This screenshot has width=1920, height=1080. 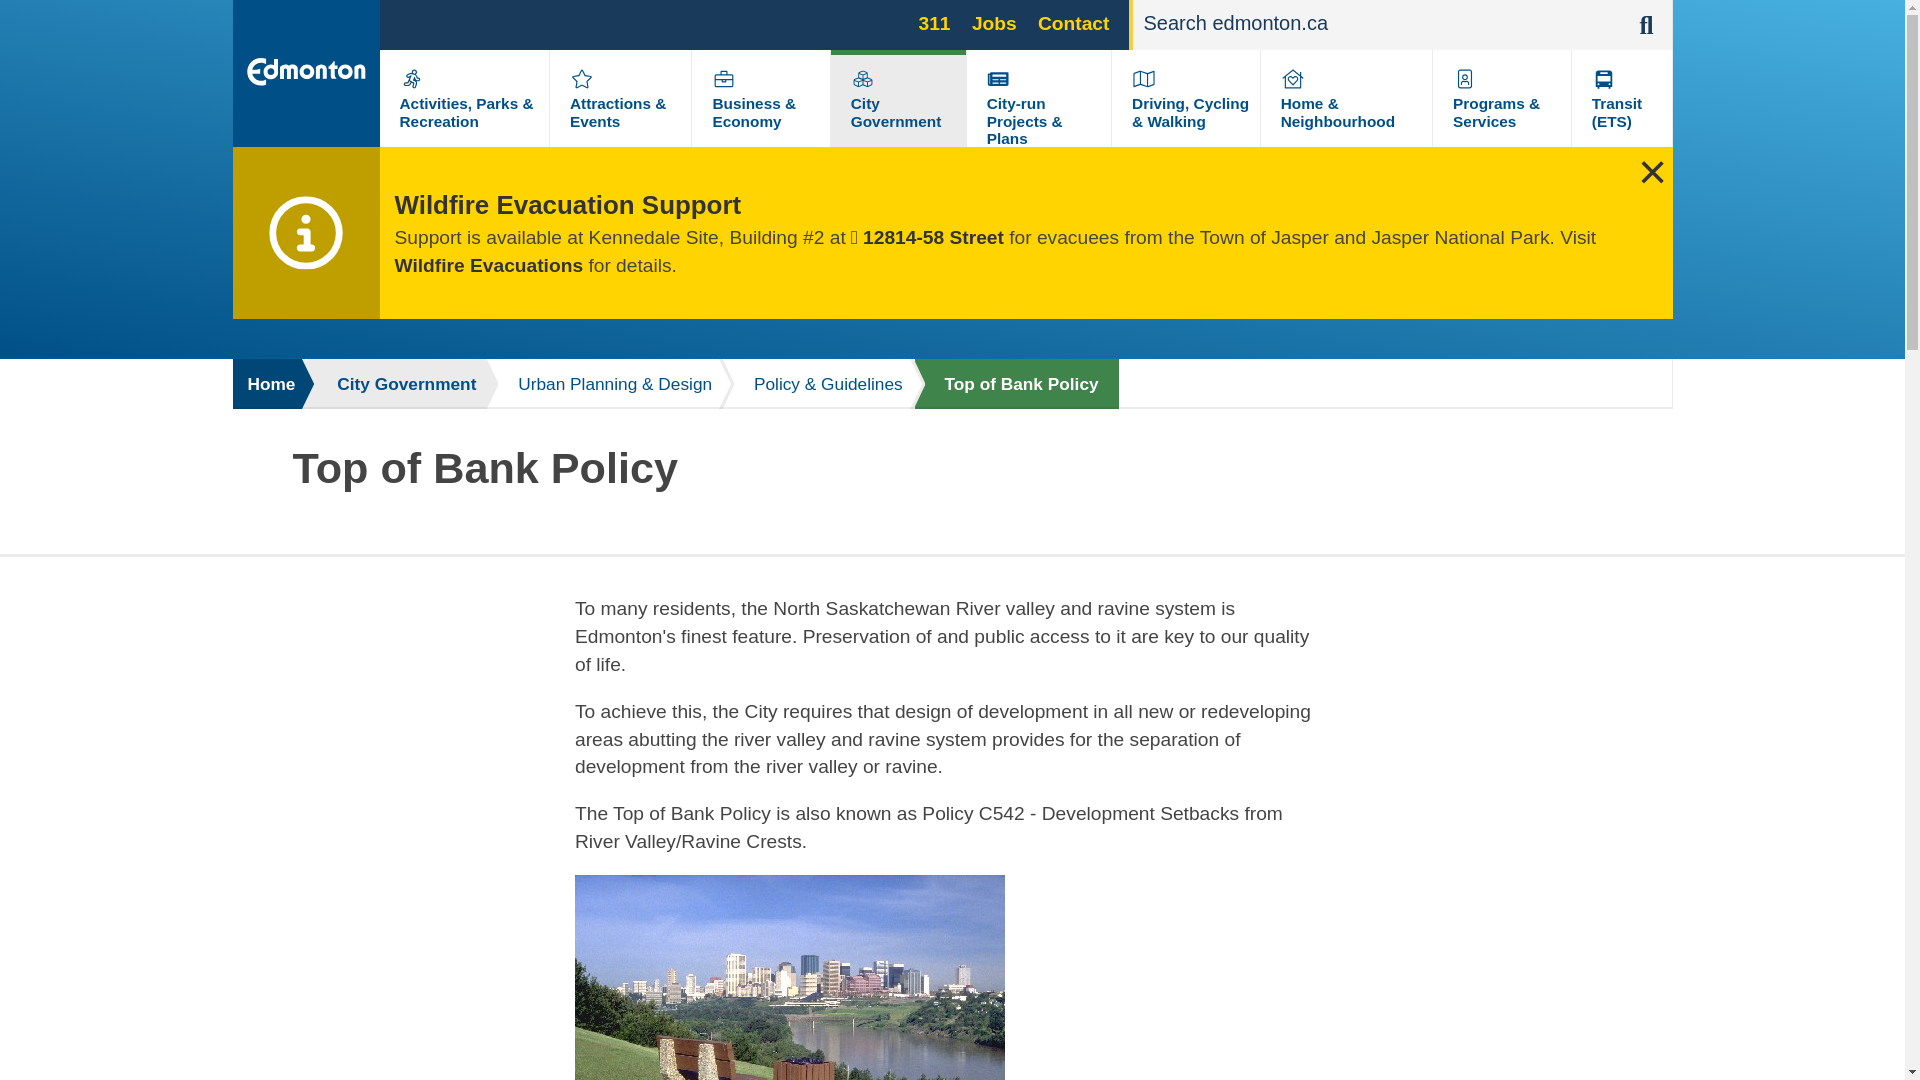 What do you see at coordinates (268, 384) in the screenshot?
I see `Home` at bounding box center [268, 384].